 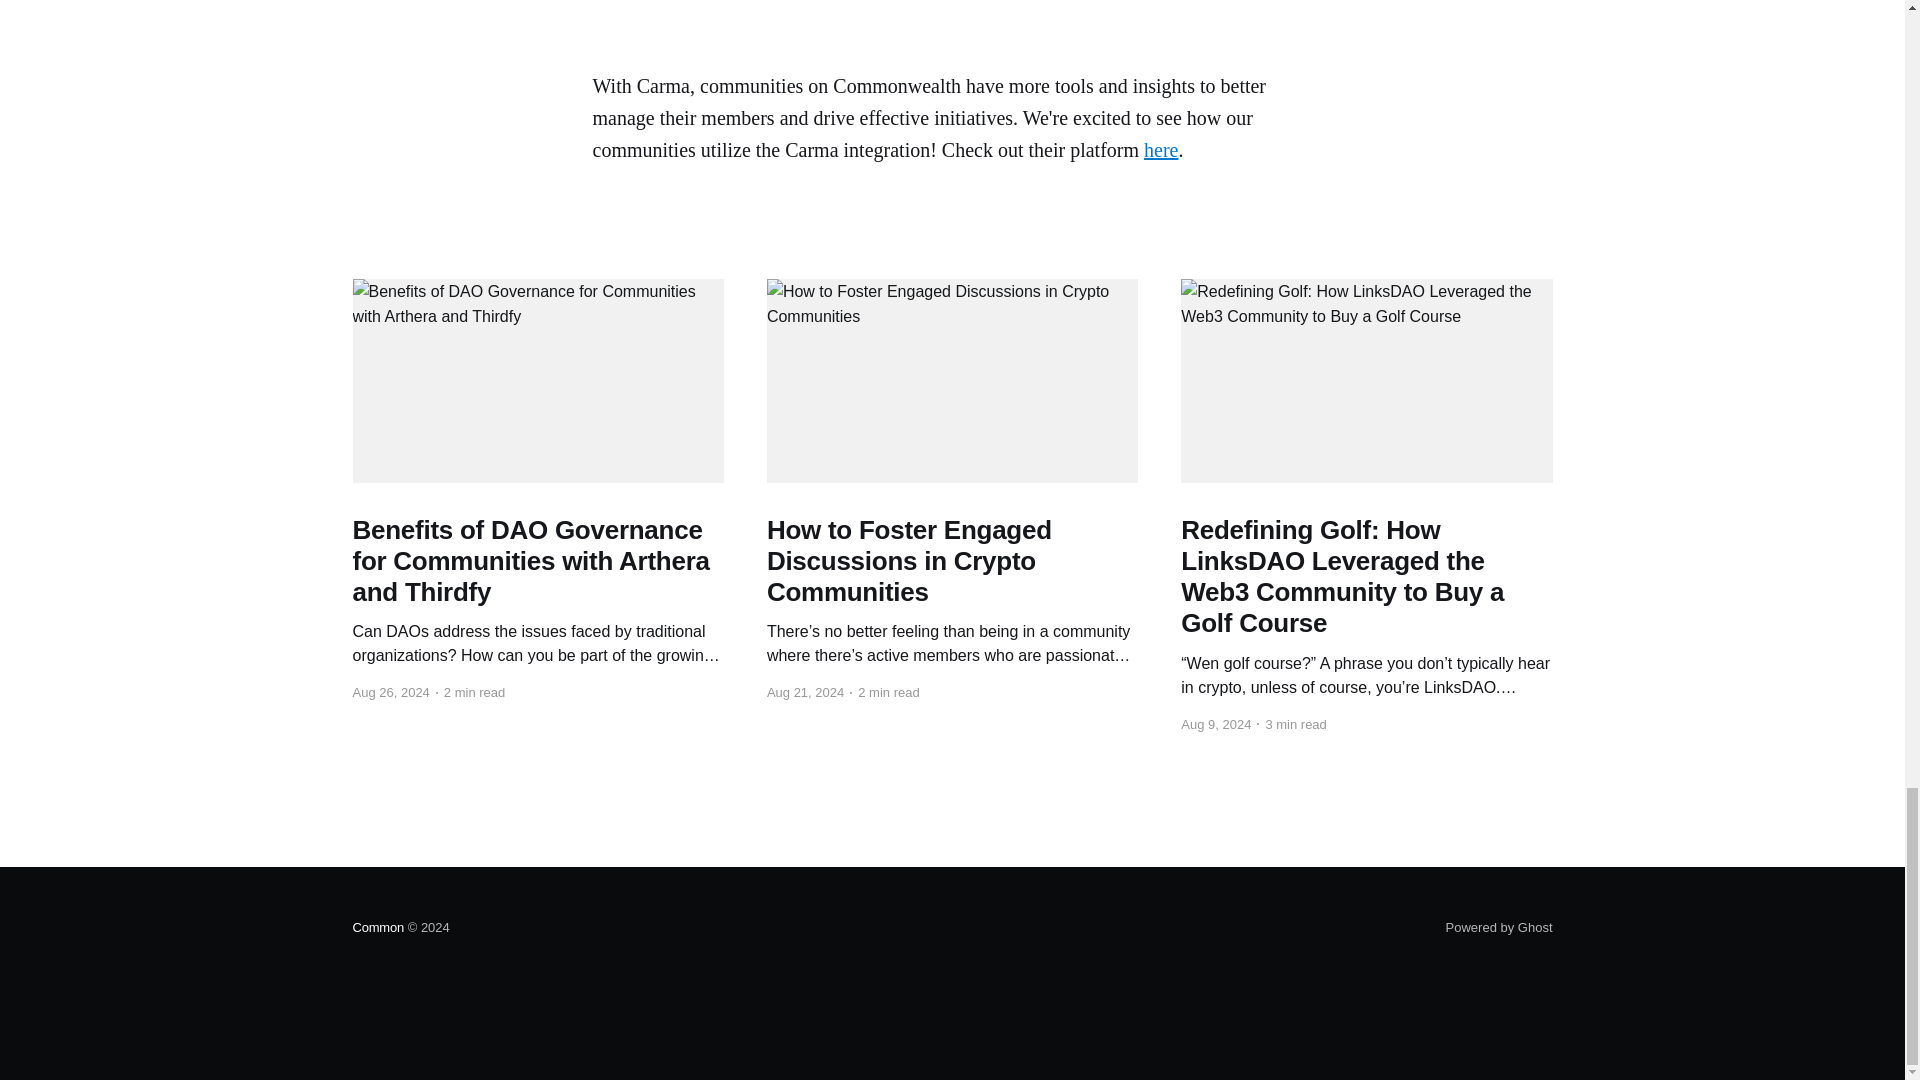 I want to click on here, so click(x=1161, y=150).